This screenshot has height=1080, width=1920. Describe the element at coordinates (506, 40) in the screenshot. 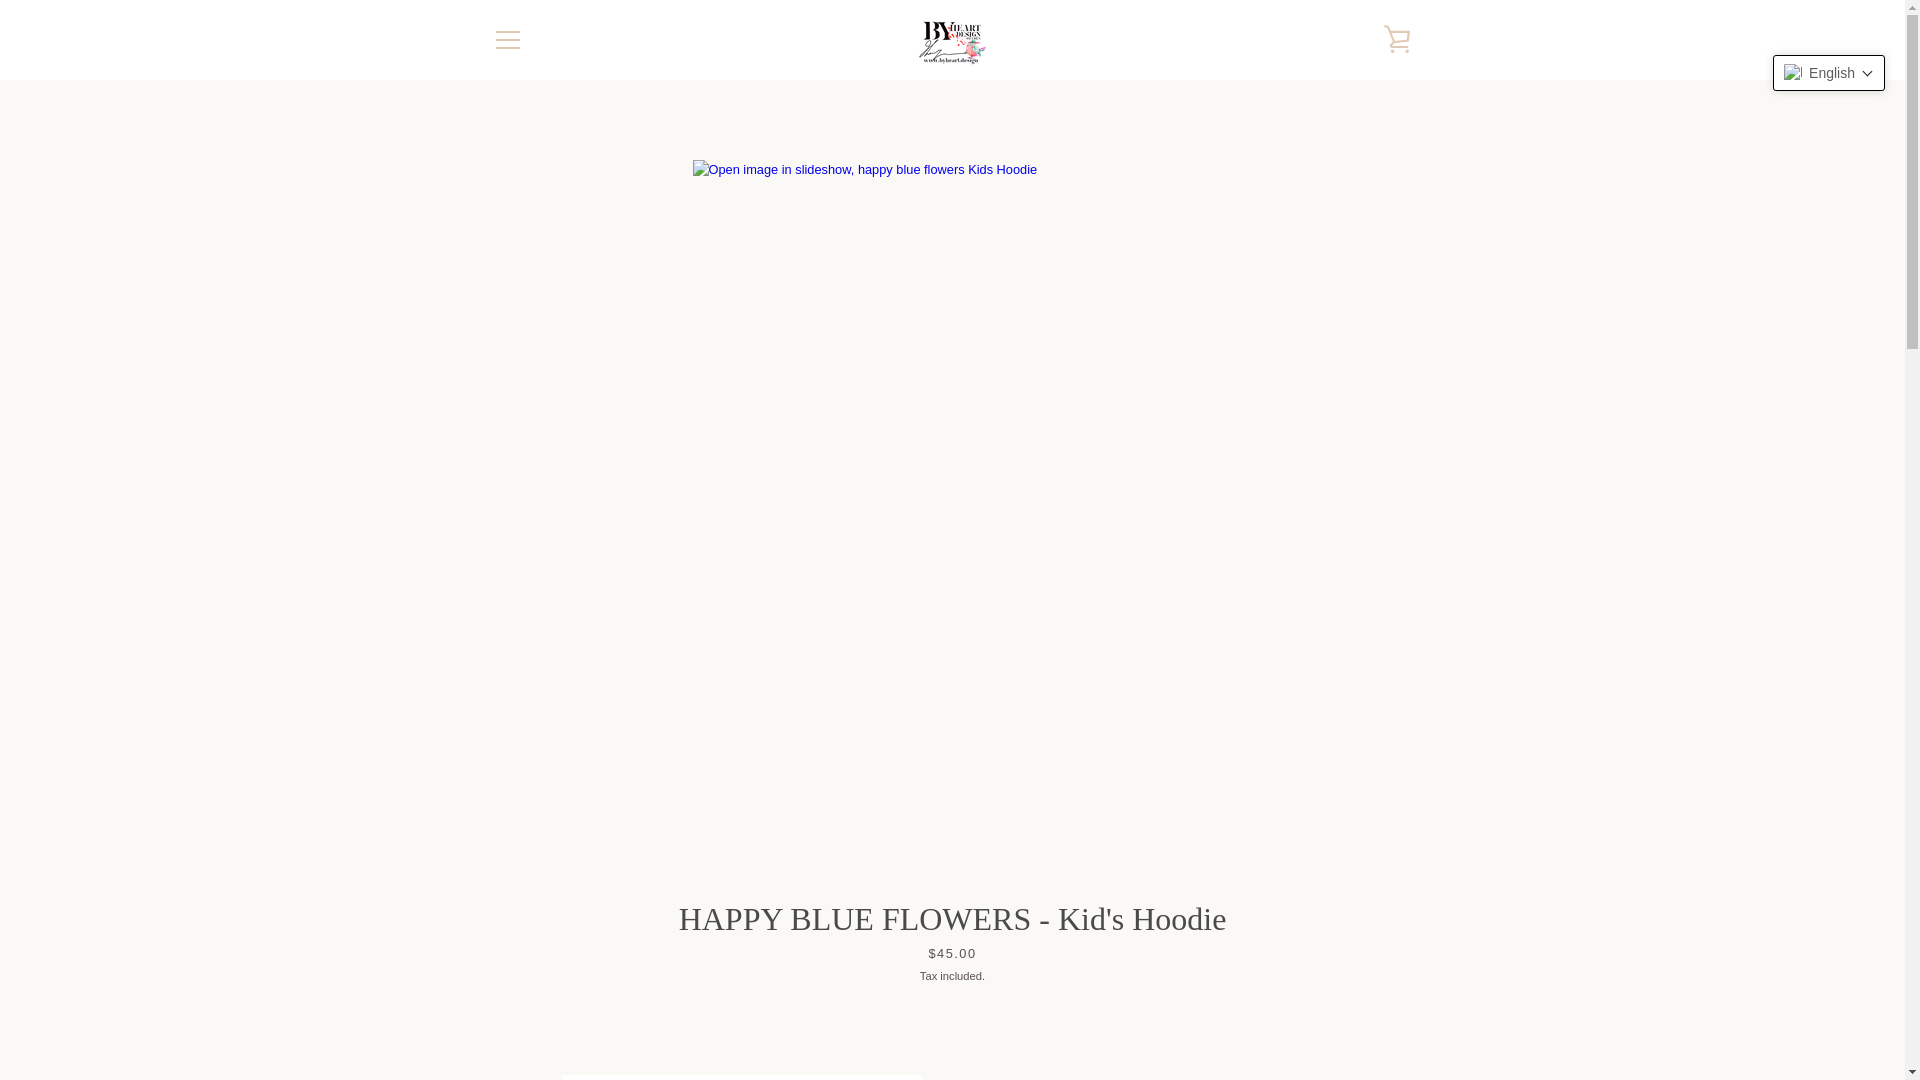

I see `MENU` at that location.